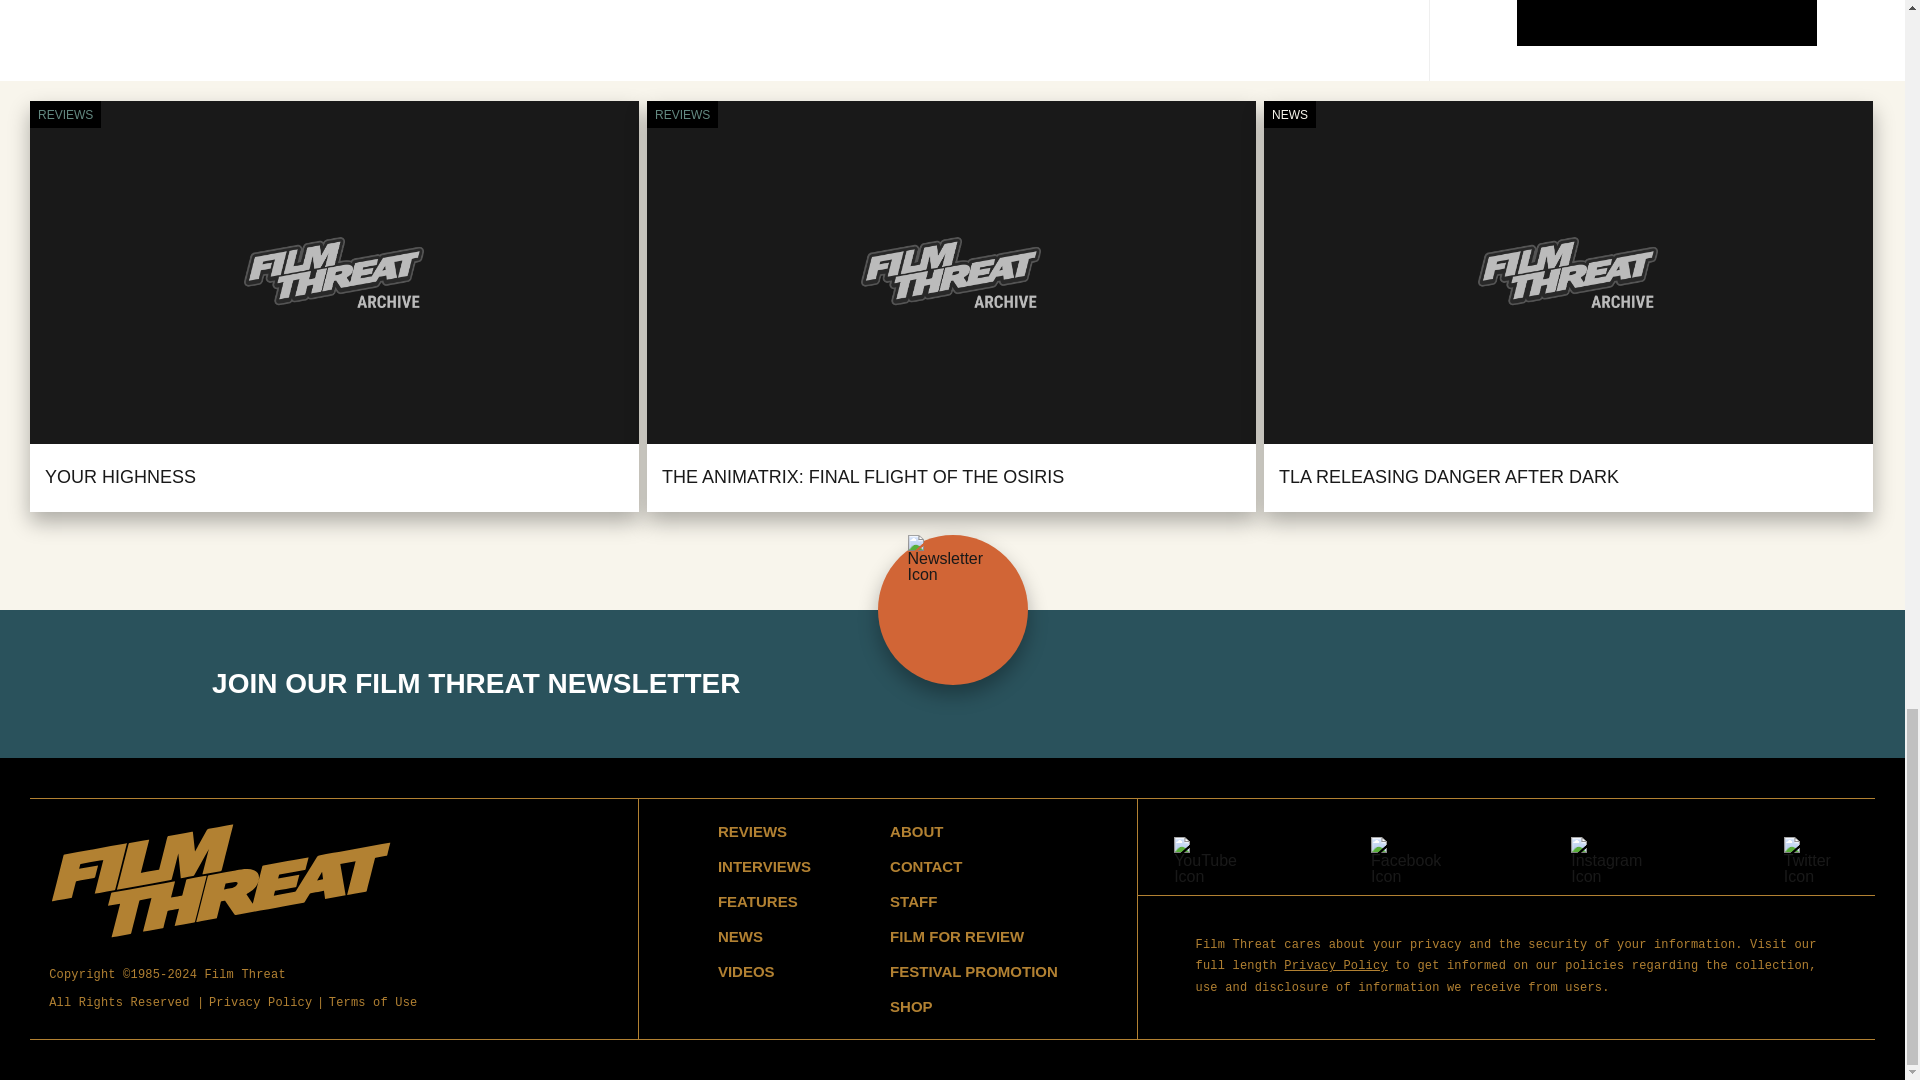 This screenshot has height=1080, width=1920. I want to click on News, so click(1289, 114).